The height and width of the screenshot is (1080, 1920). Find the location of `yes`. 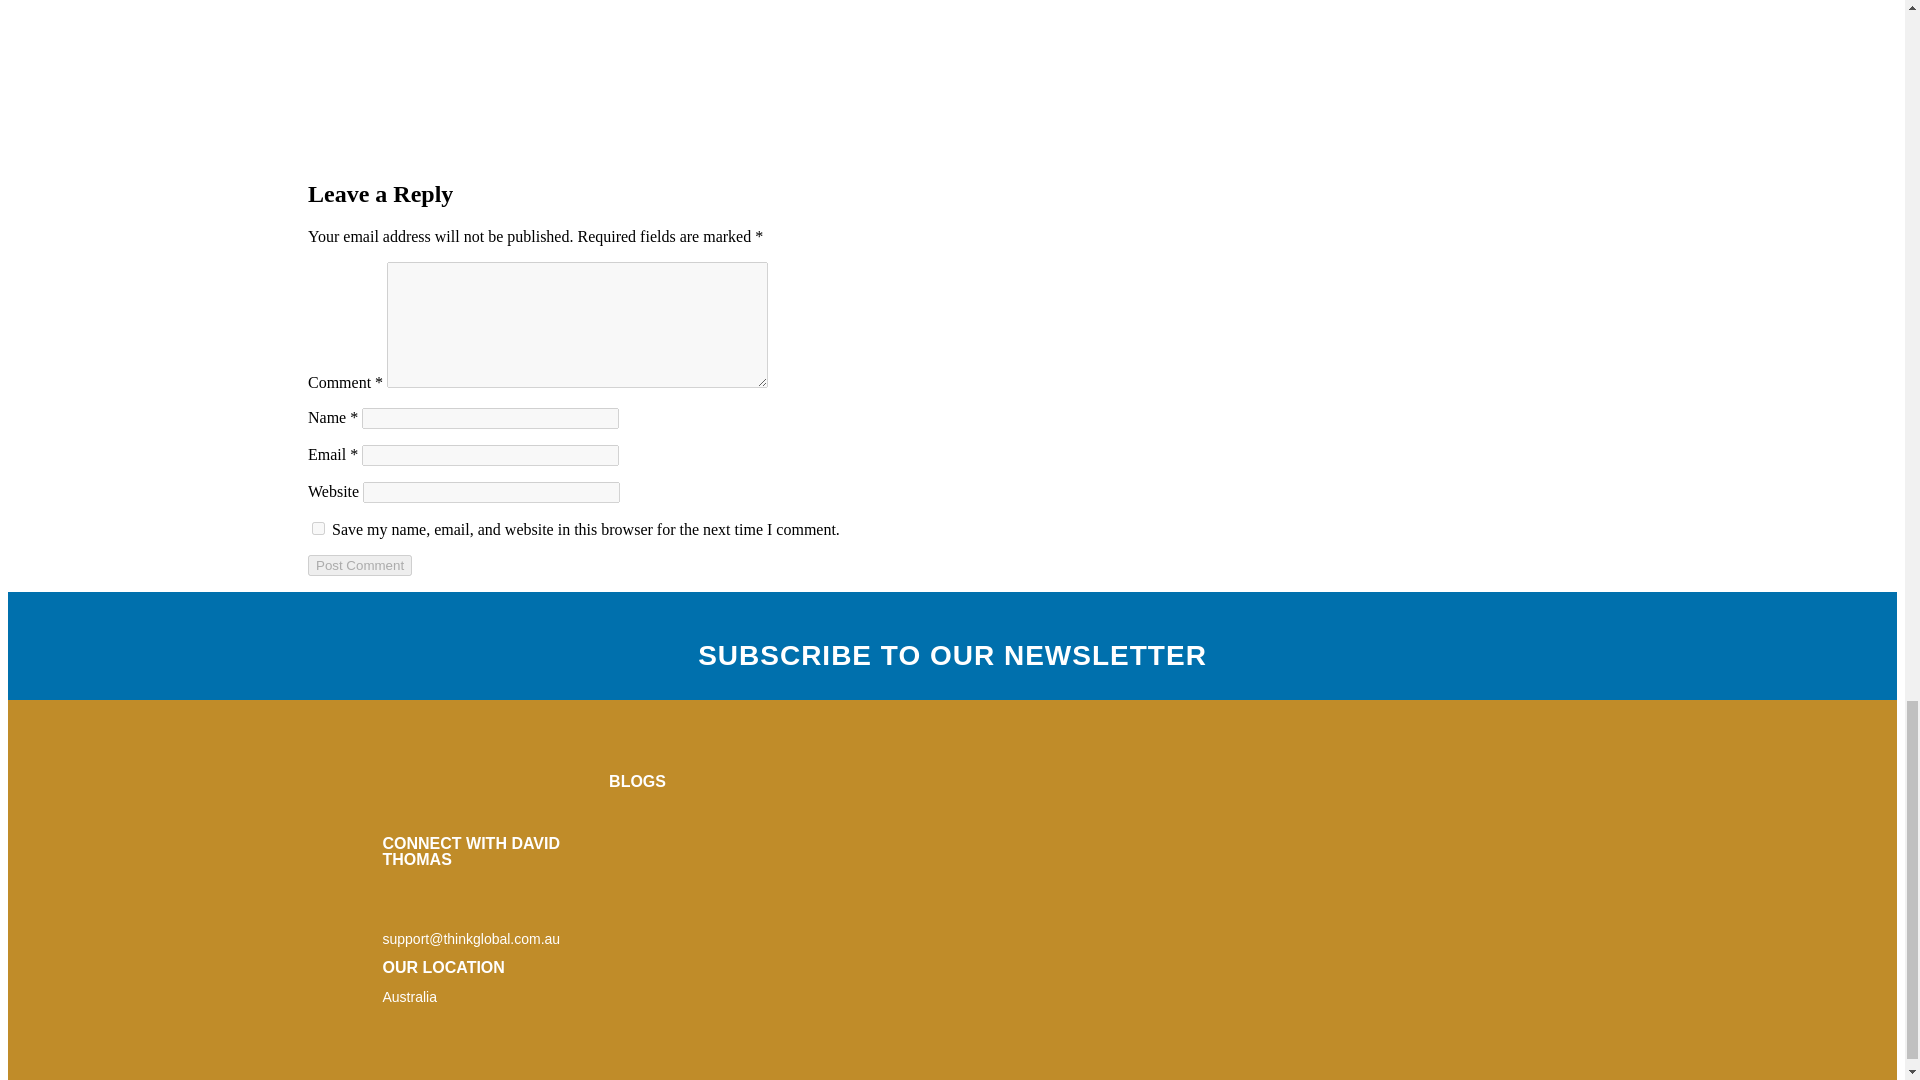

yes is located at coordinates (318, 528).